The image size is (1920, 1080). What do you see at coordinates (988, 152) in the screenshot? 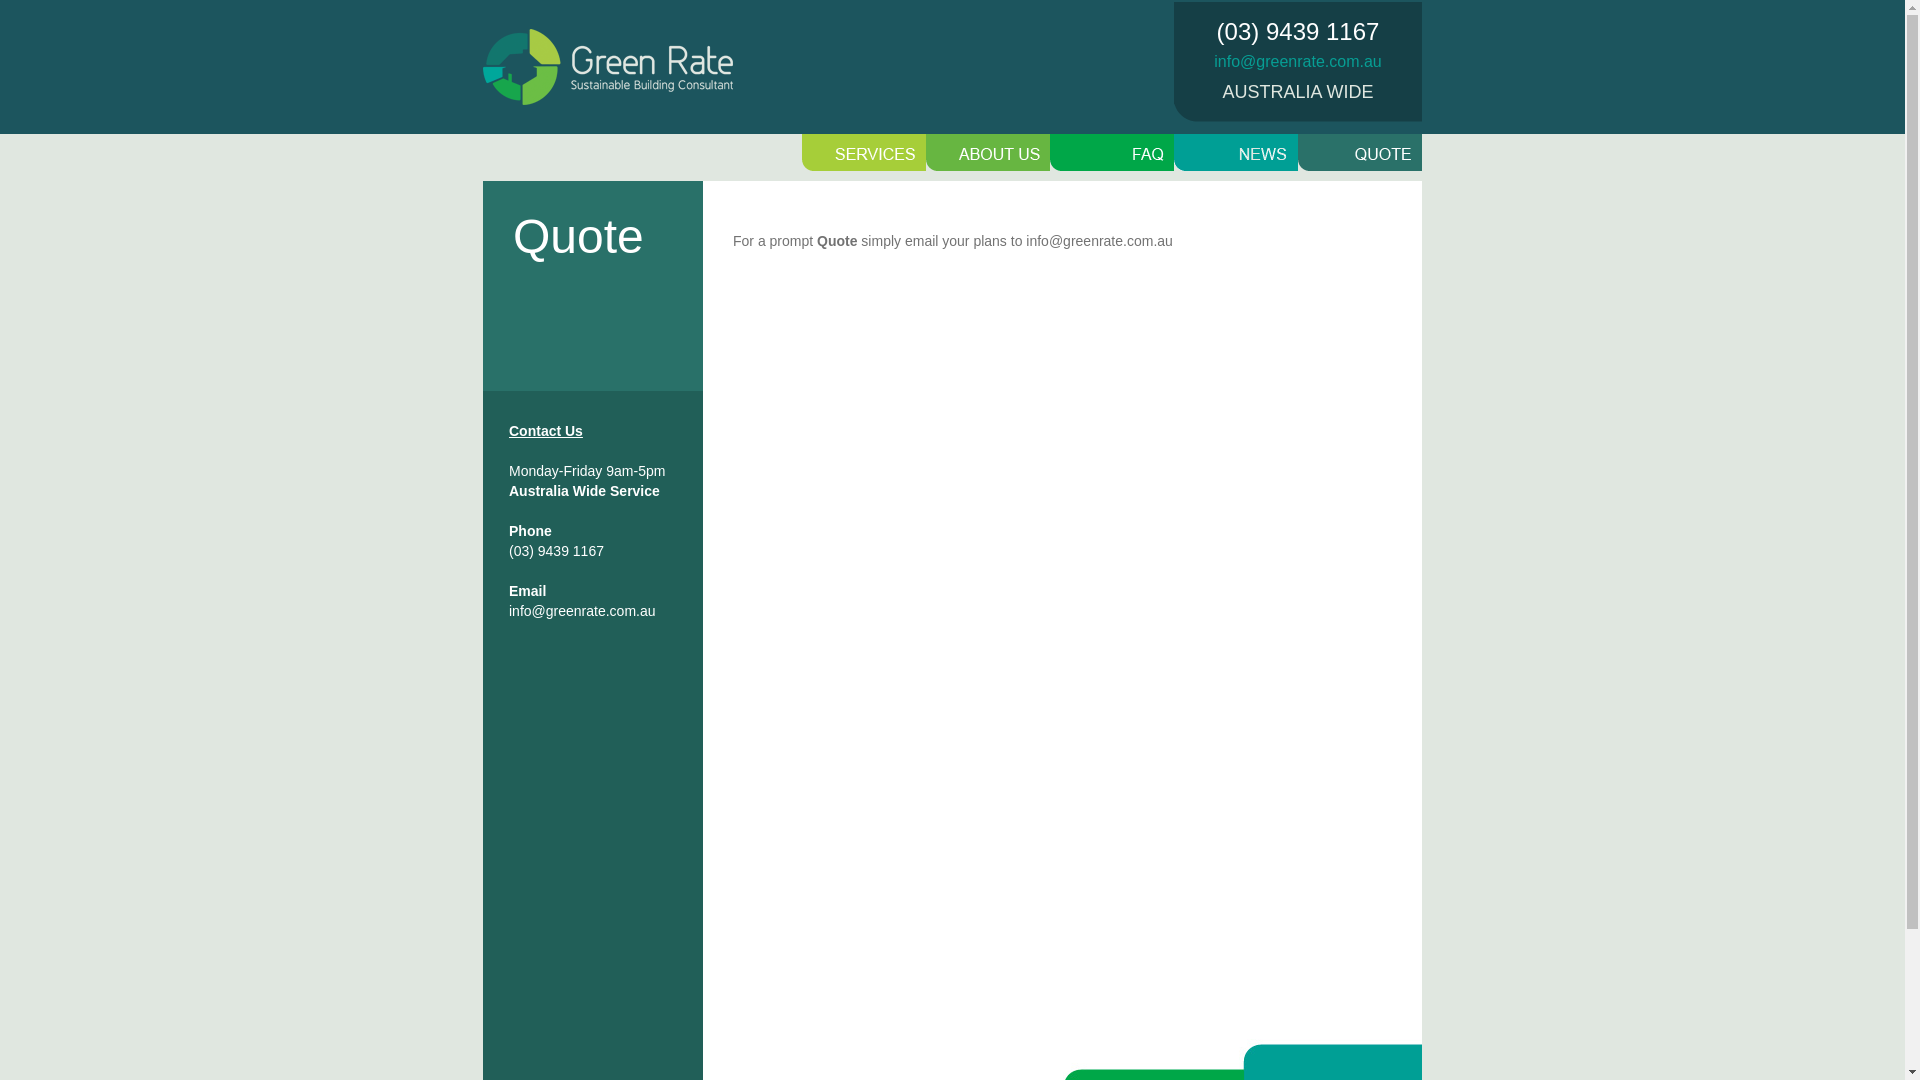
I see `First Rate 5` at bounding box center [988, 152].